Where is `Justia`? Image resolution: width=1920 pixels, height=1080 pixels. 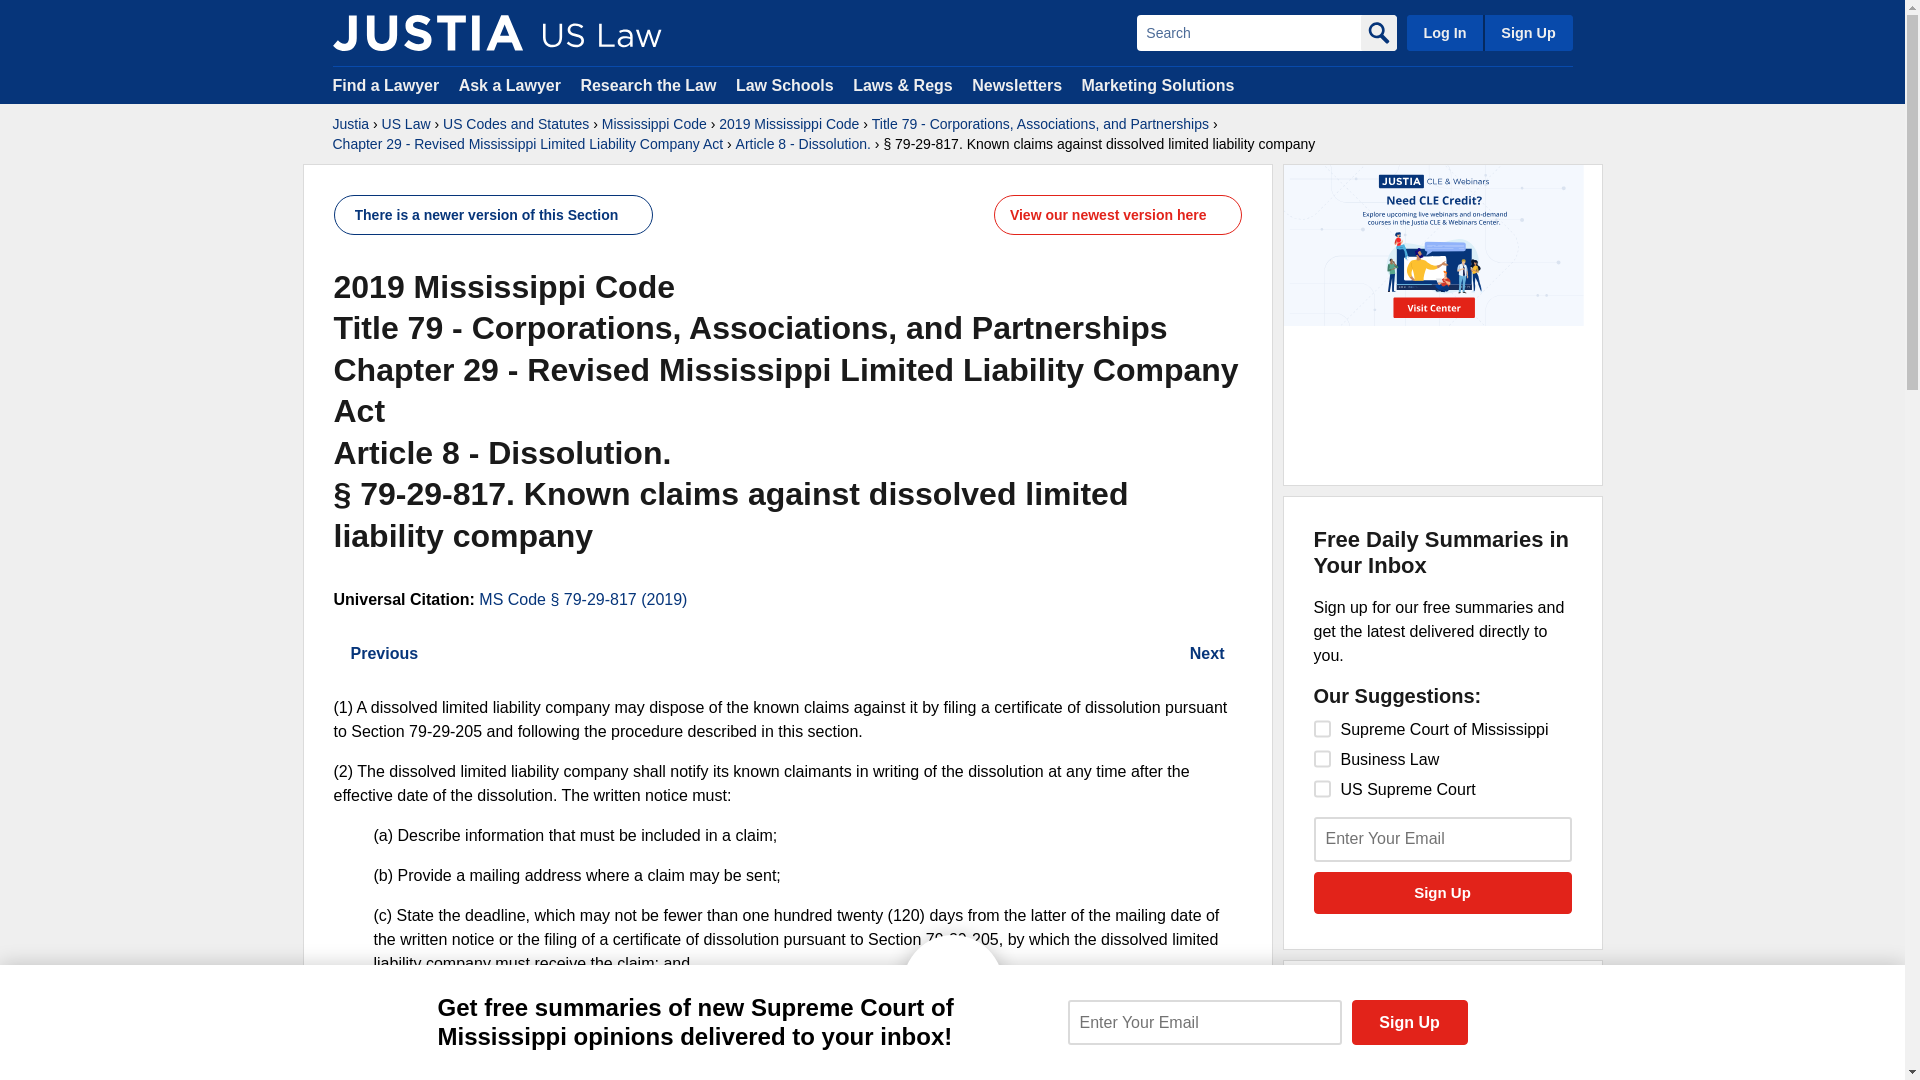
Justia is located at coordinates (427, 32).